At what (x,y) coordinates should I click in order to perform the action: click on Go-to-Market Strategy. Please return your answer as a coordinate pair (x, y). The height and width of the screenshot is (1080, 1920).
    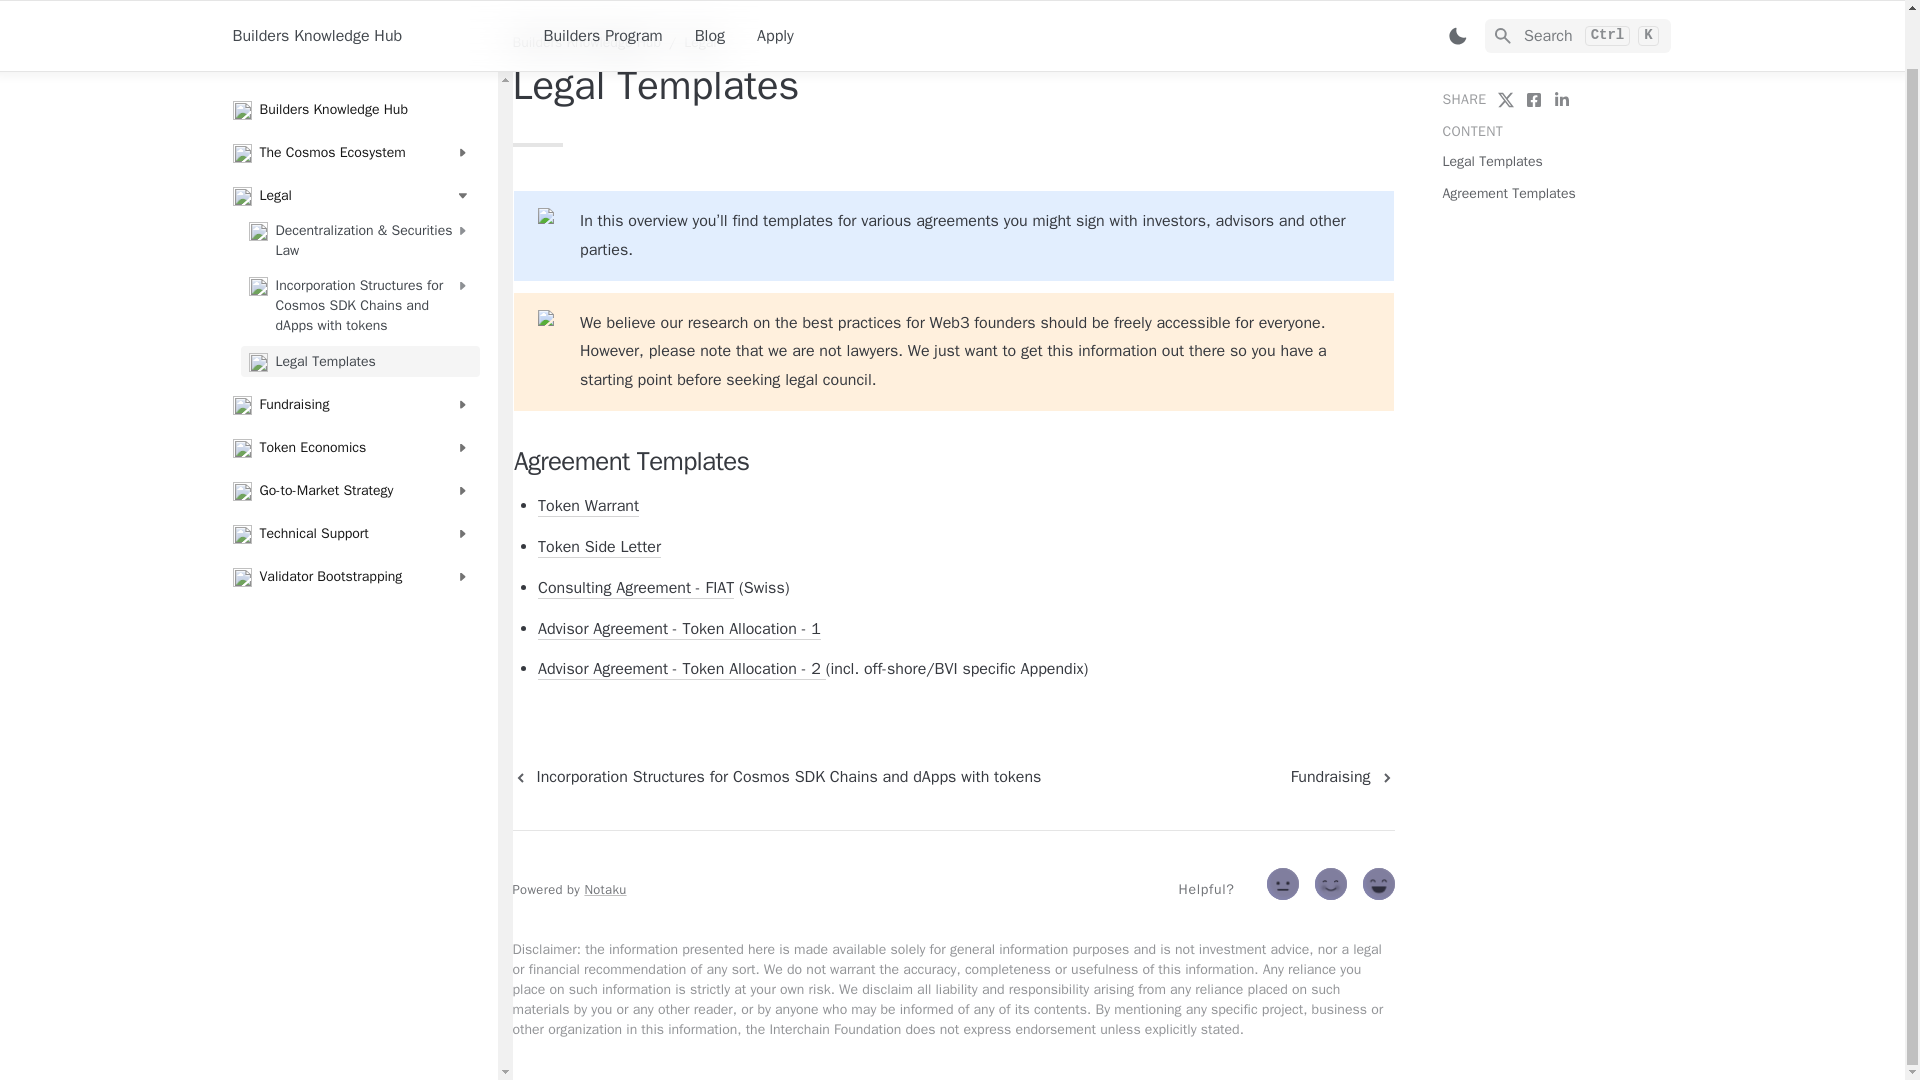
    Looking at the image, I should click on (351, 432).